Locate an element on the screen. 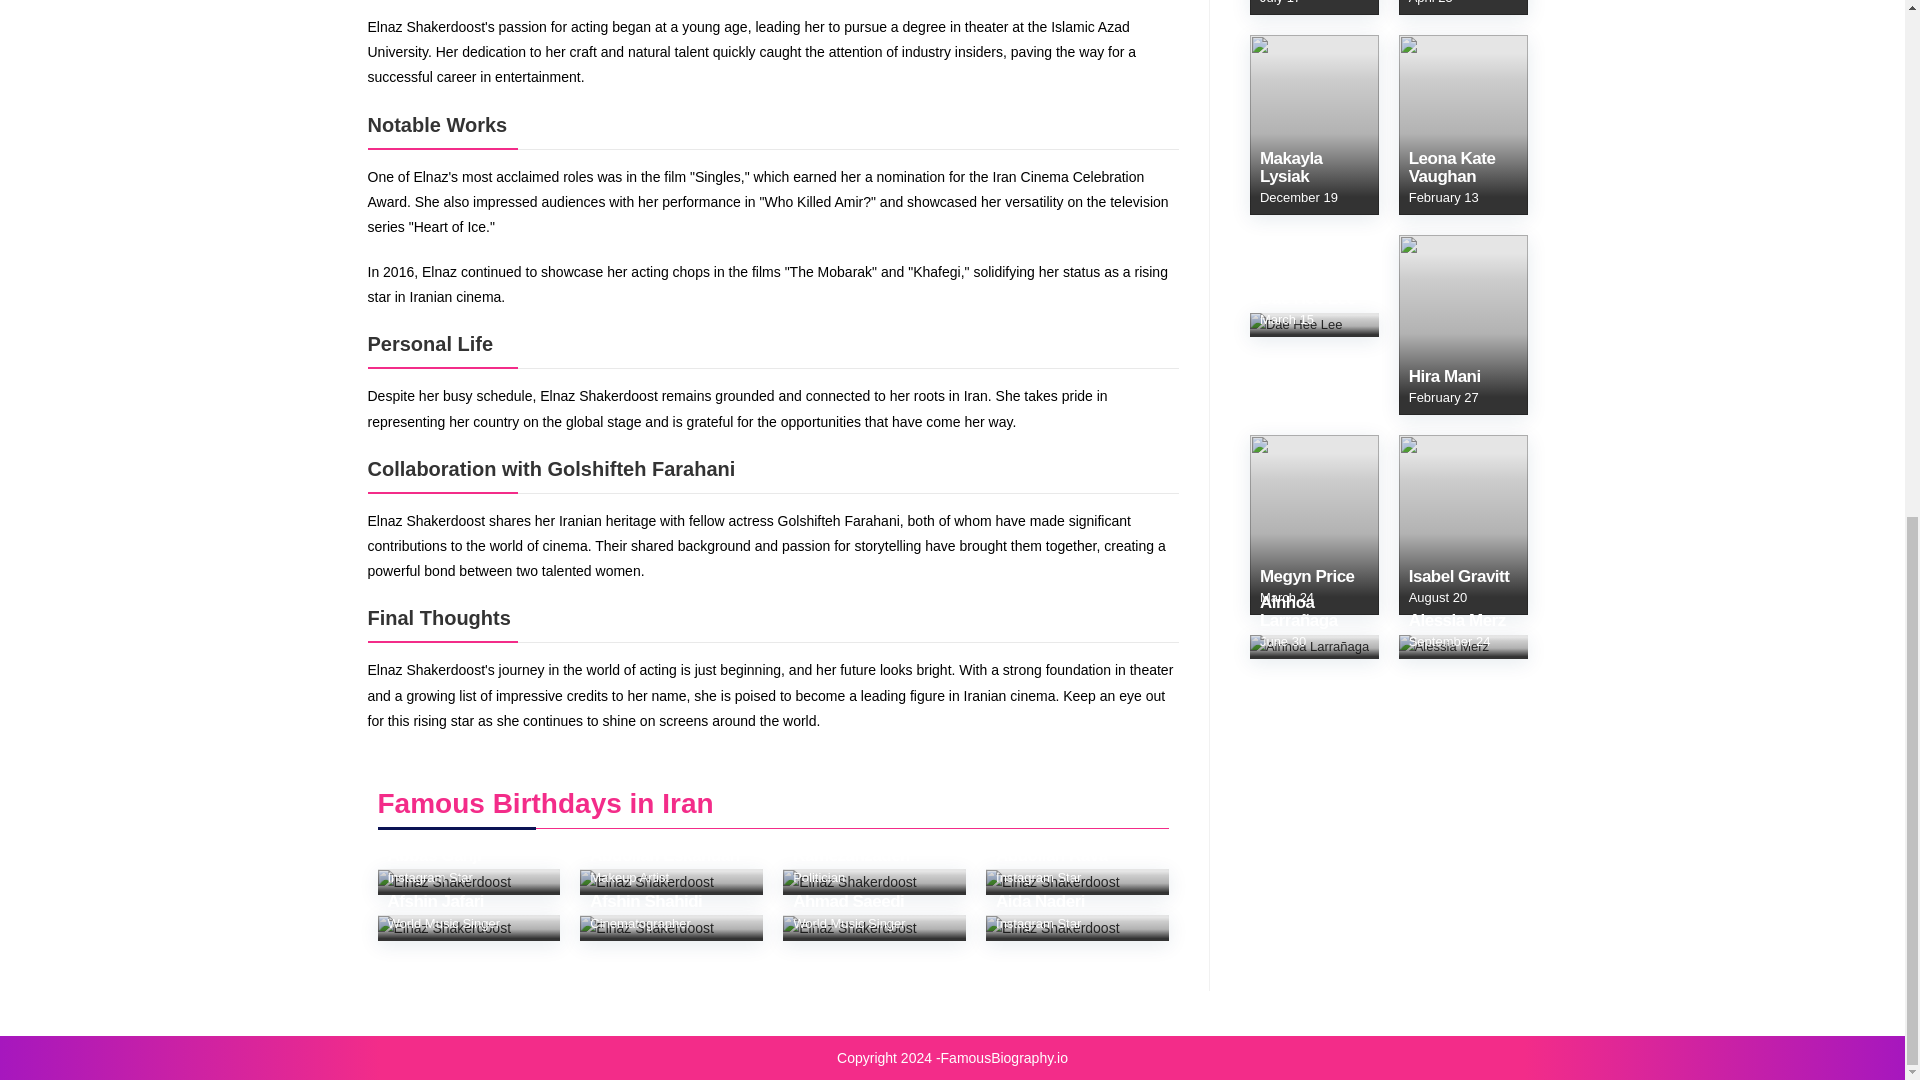  Famous Birthdays in Iran is located at coordinates (546, 803).